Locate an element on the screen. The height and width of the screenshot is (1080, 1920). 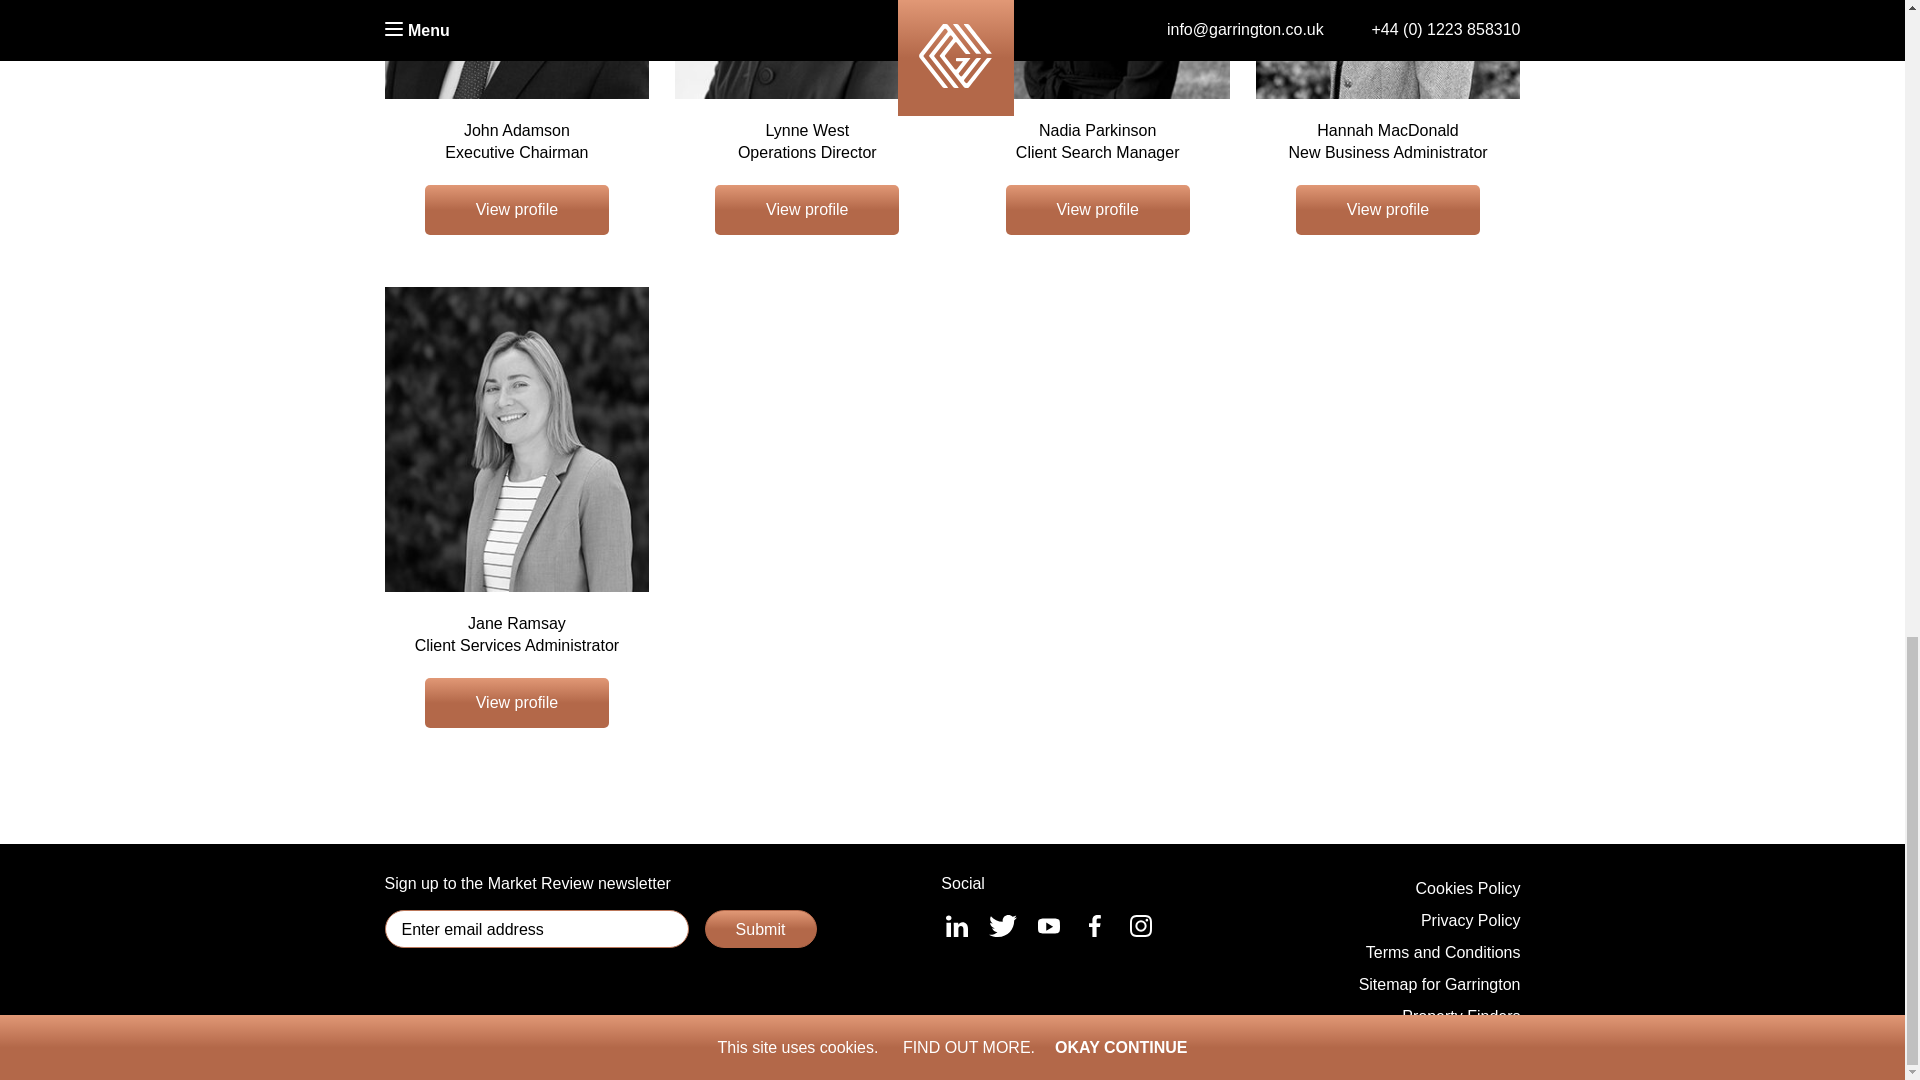
View profile is located at coordinates (516, 210).